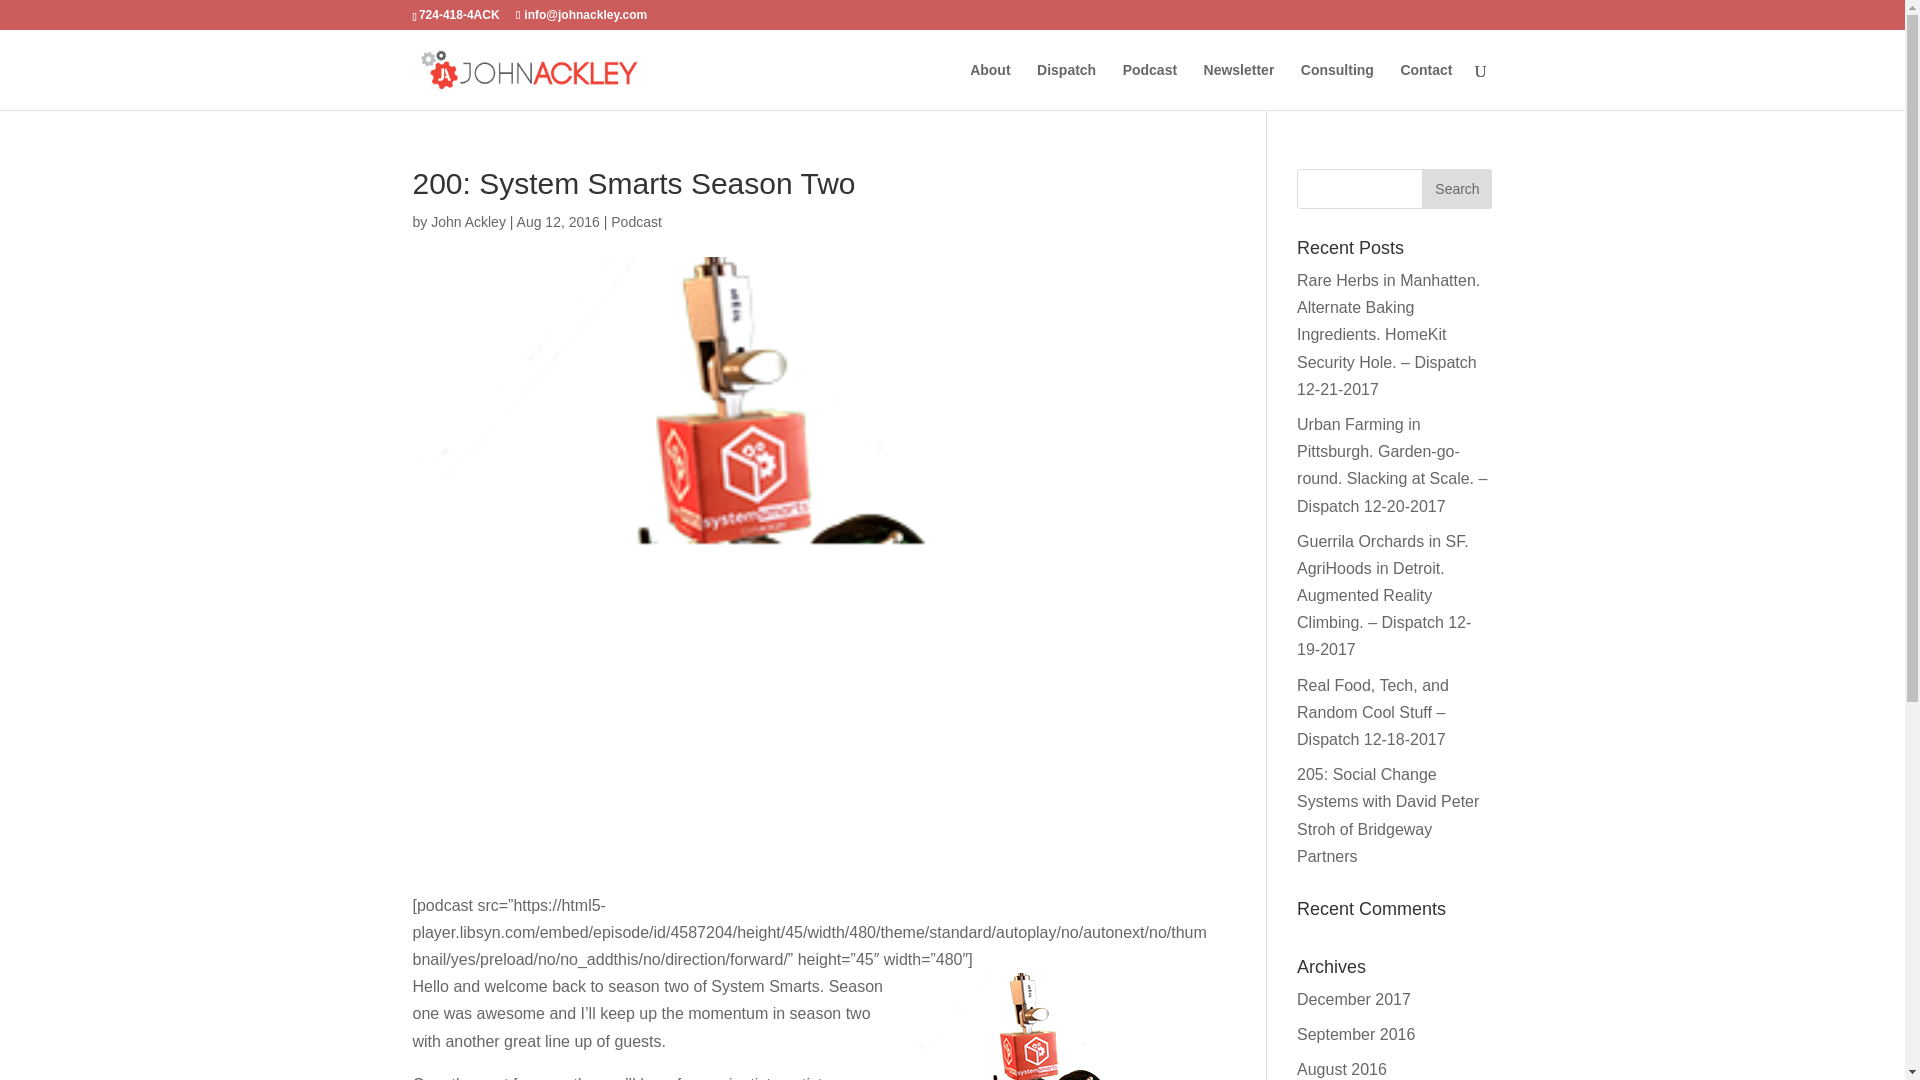 Image resolution: width=1920 pixels, height=1080 pixels. Describe the element at coordinates (1456, 188) in the screenshot. I see `Search` at that location.